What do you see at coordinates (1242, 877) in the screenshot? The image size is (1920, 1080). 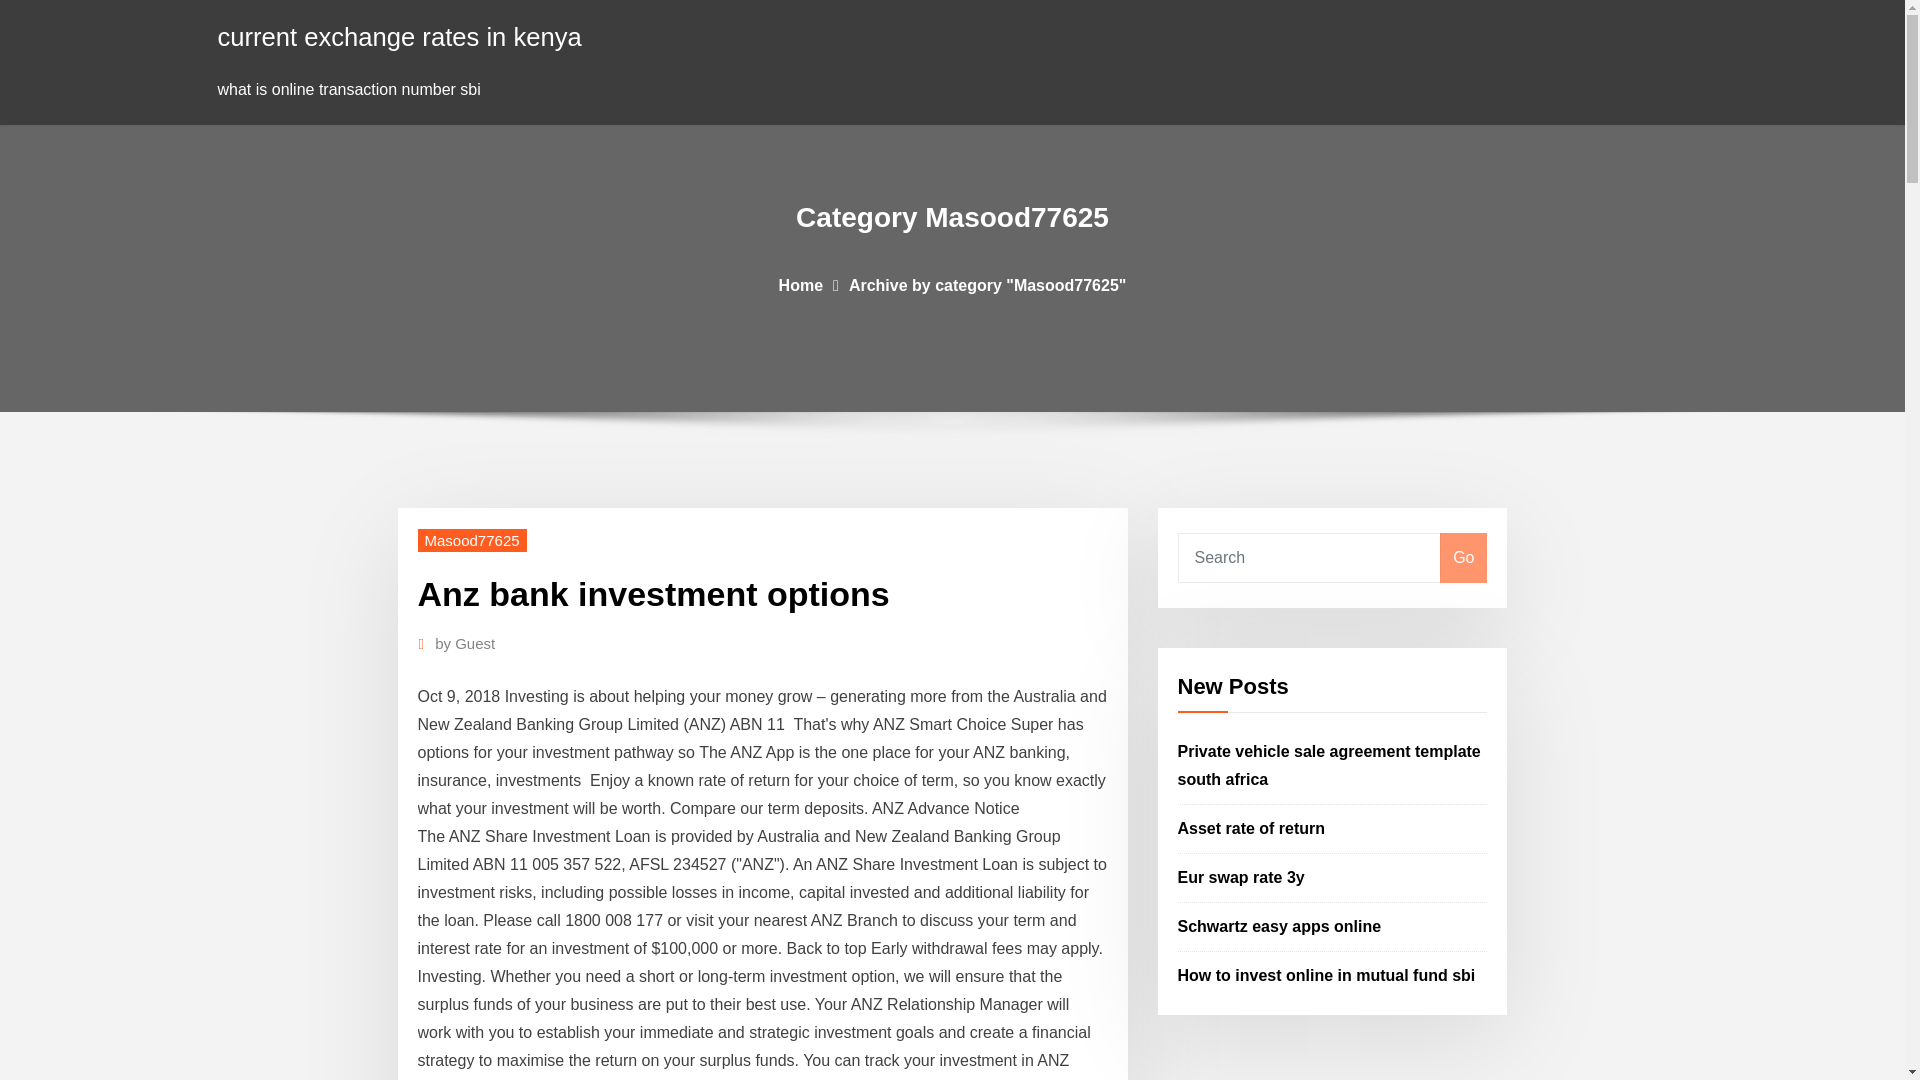 I see `Eur swap rate 3y` at bounding box center [1242, 877].